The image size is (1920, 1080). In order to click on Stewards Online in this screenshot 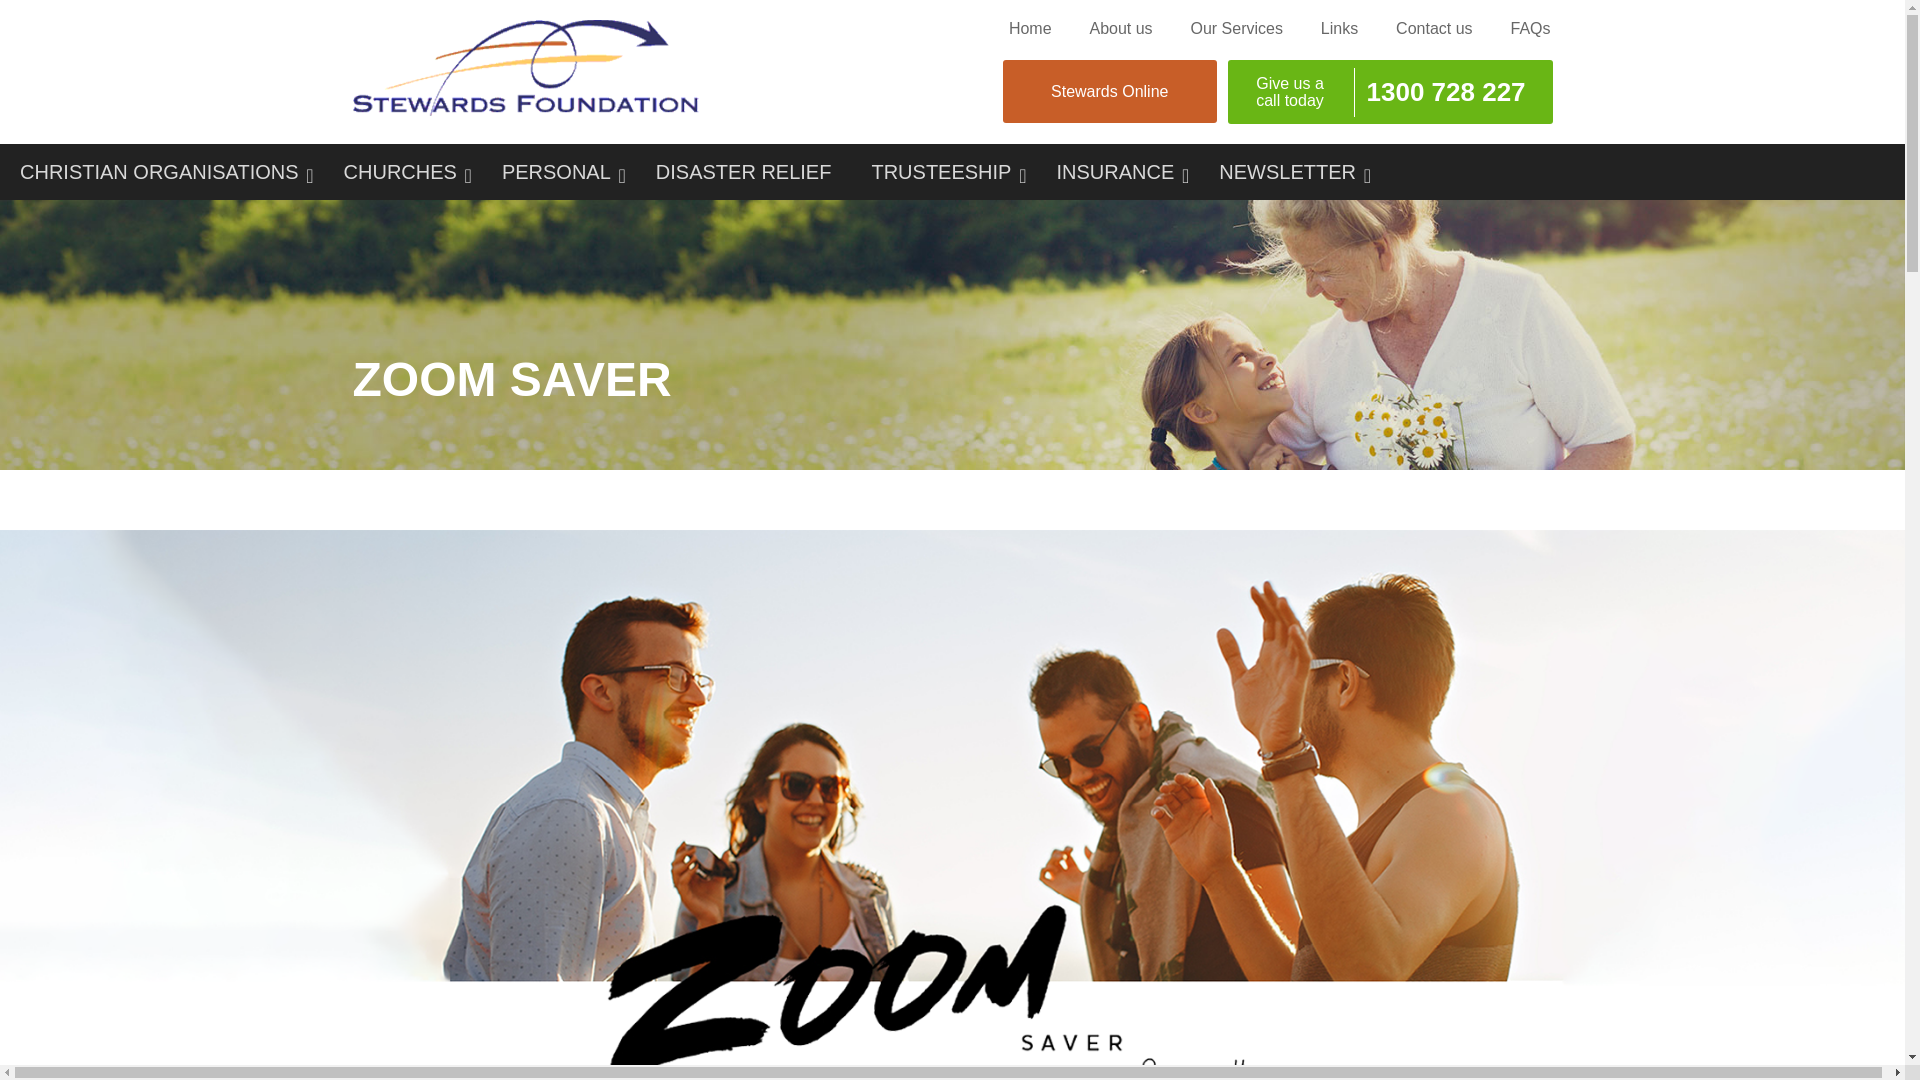, I will do `click(1110, 92)`.